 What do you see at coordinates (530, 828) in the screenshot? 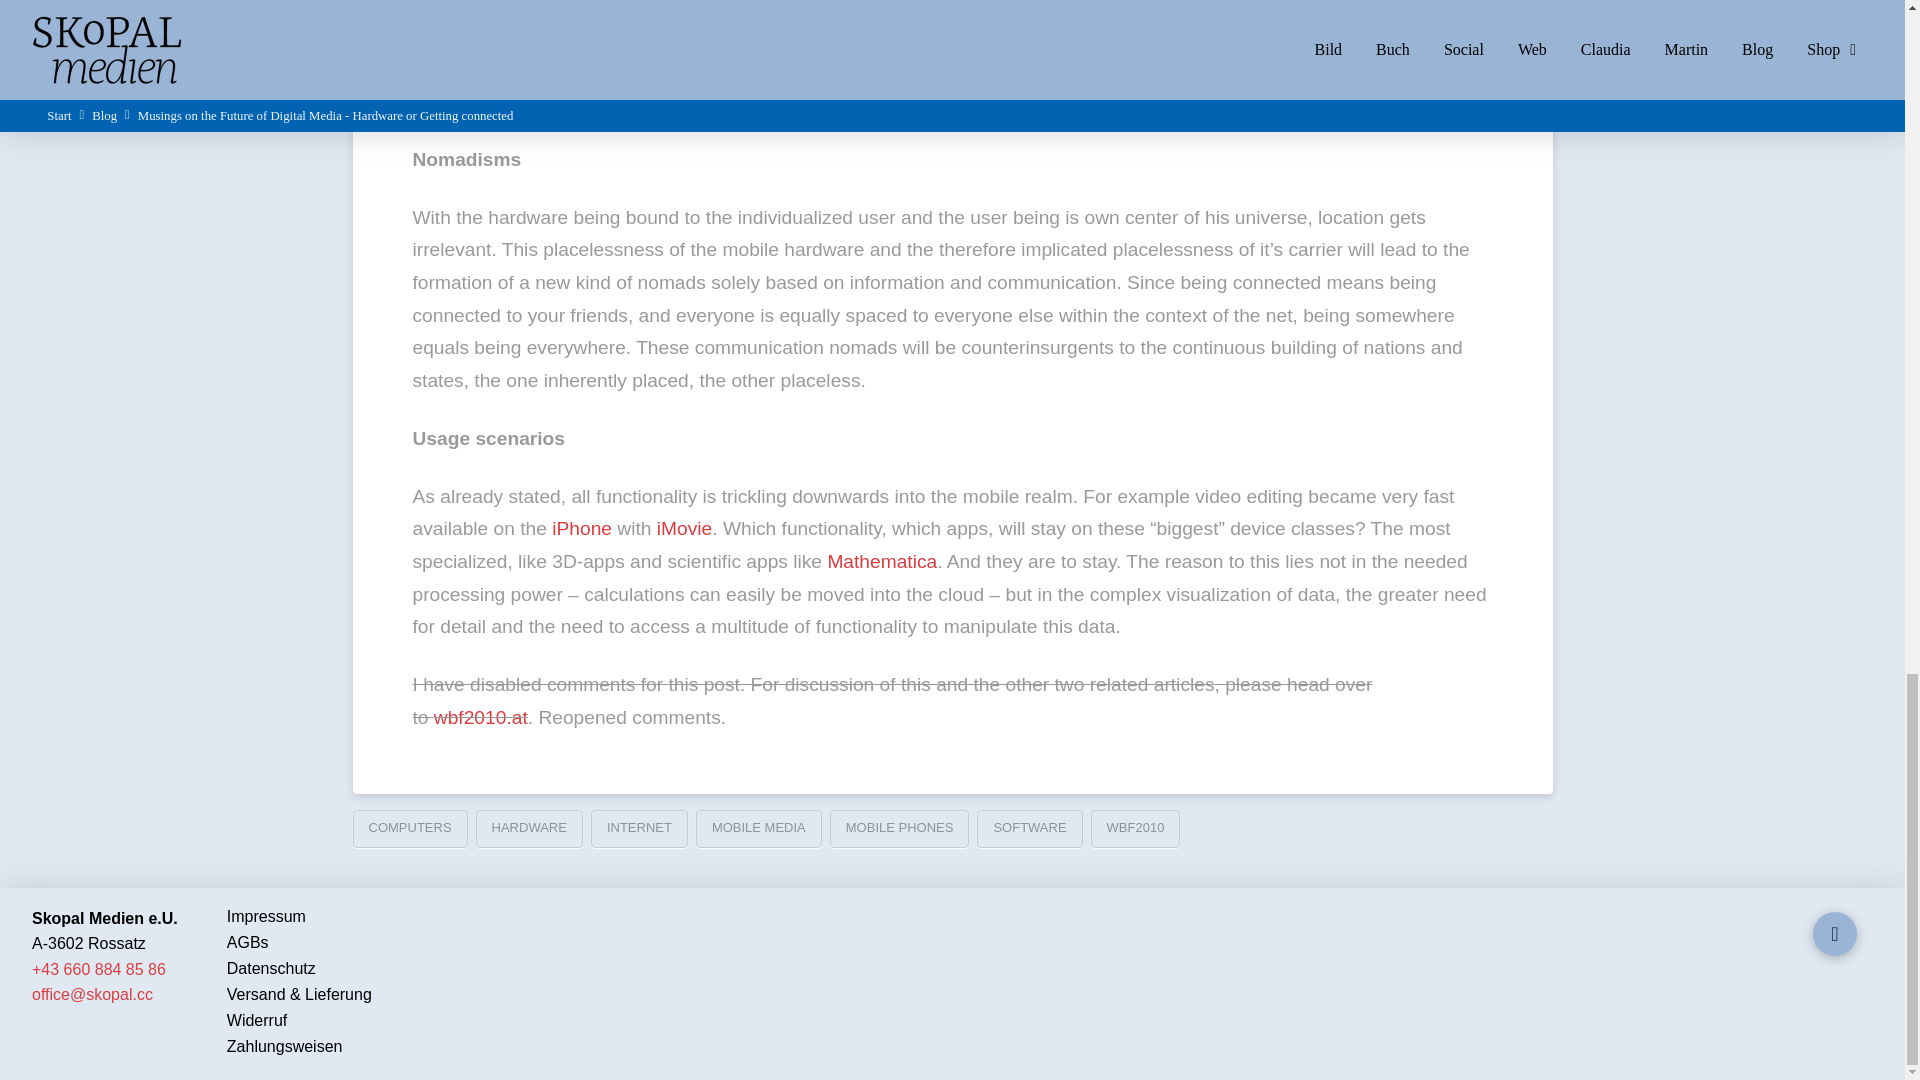
I see `HARDWARE` at bounding box center [530, 828].